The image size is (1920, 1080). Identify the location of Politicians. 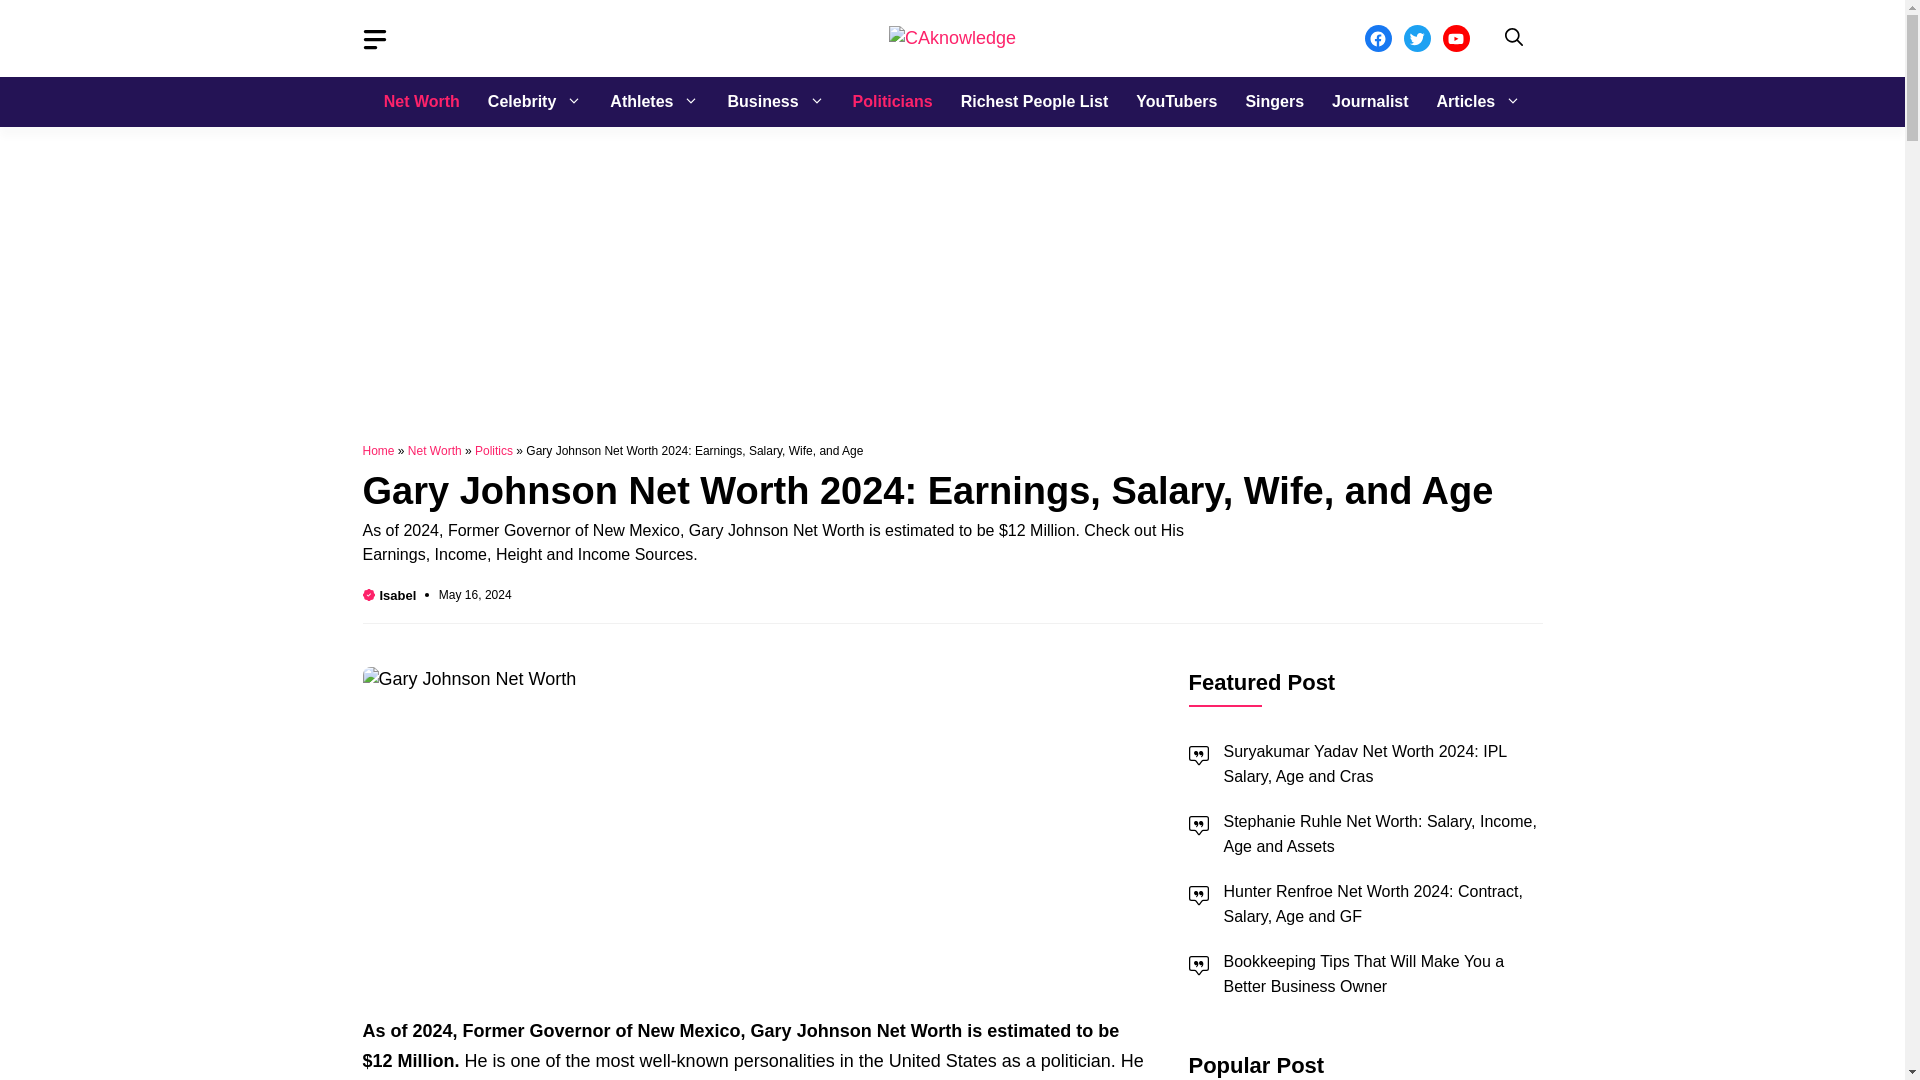
(892, 102).